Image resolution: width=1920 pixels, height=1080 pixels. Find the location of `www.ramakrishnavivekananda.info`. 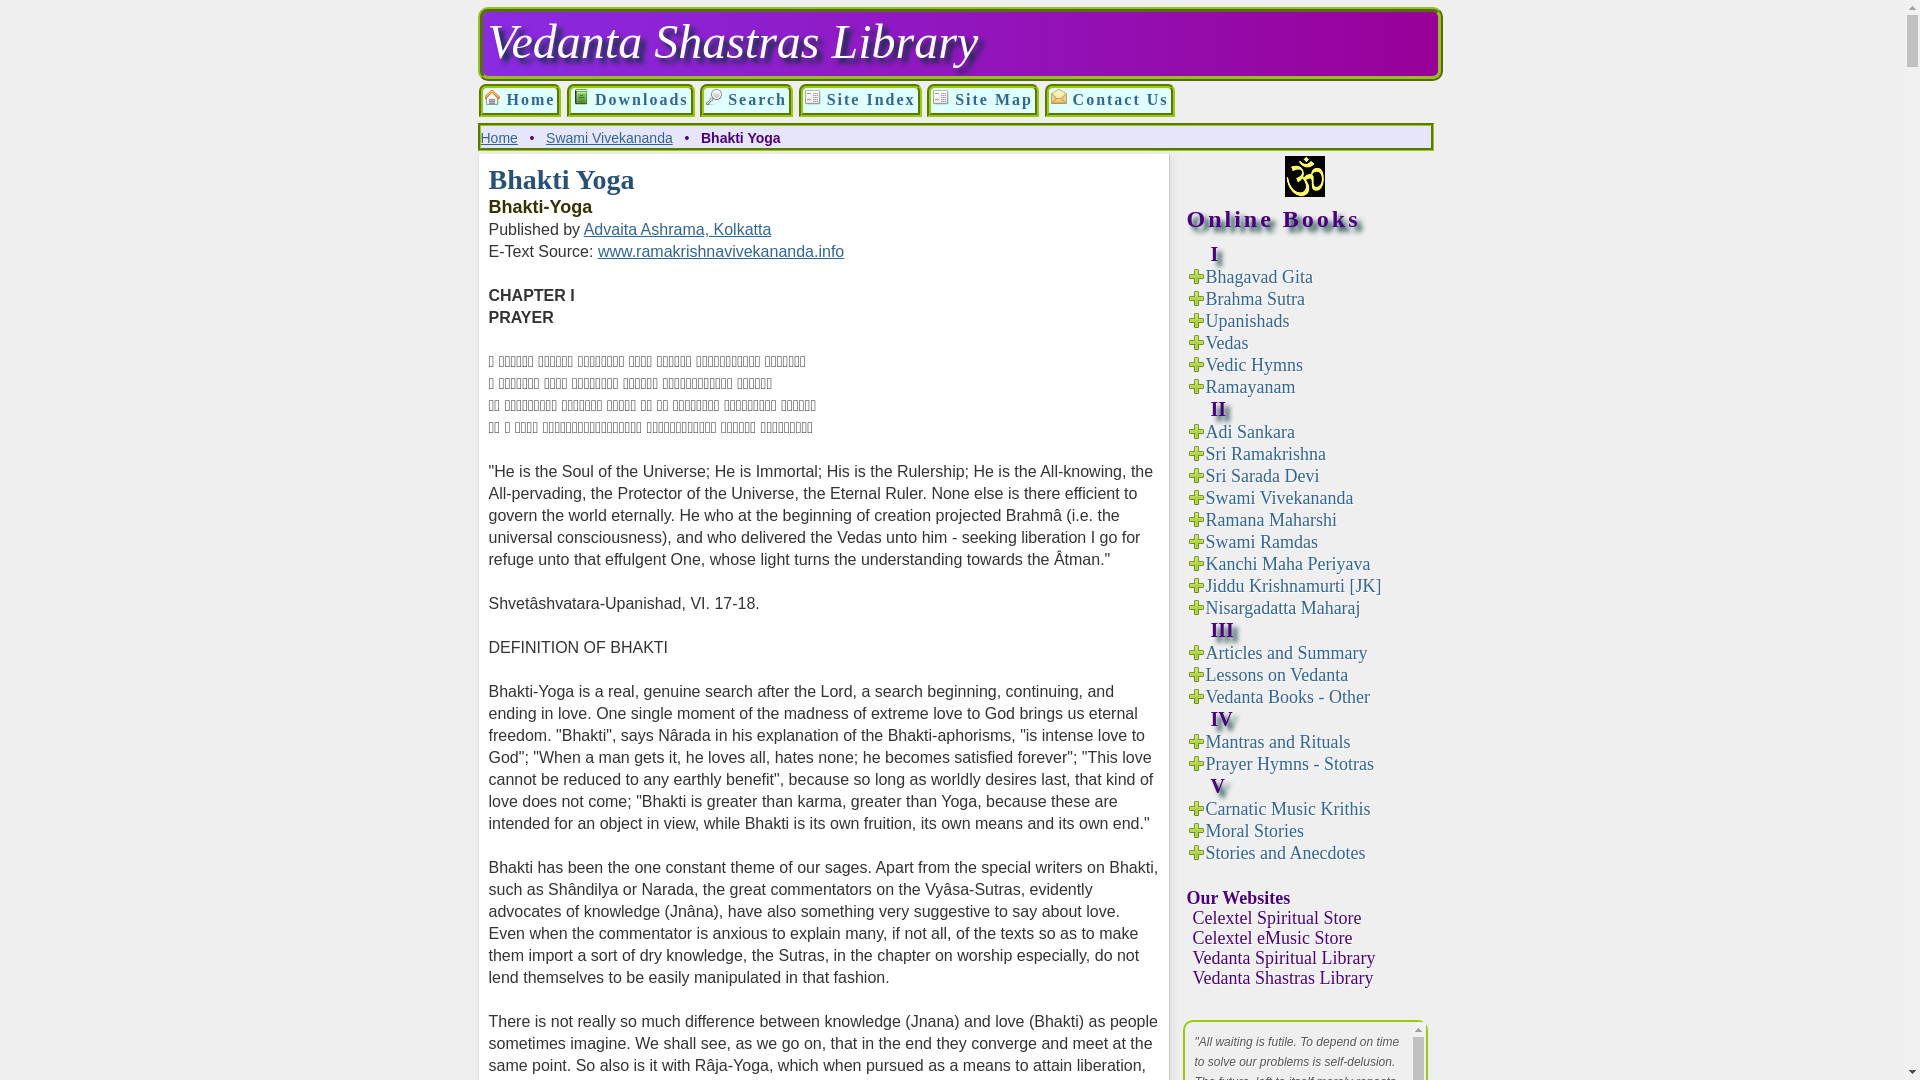

www.ramakrishnavivekananda.info is located at coordinates (720, 252).